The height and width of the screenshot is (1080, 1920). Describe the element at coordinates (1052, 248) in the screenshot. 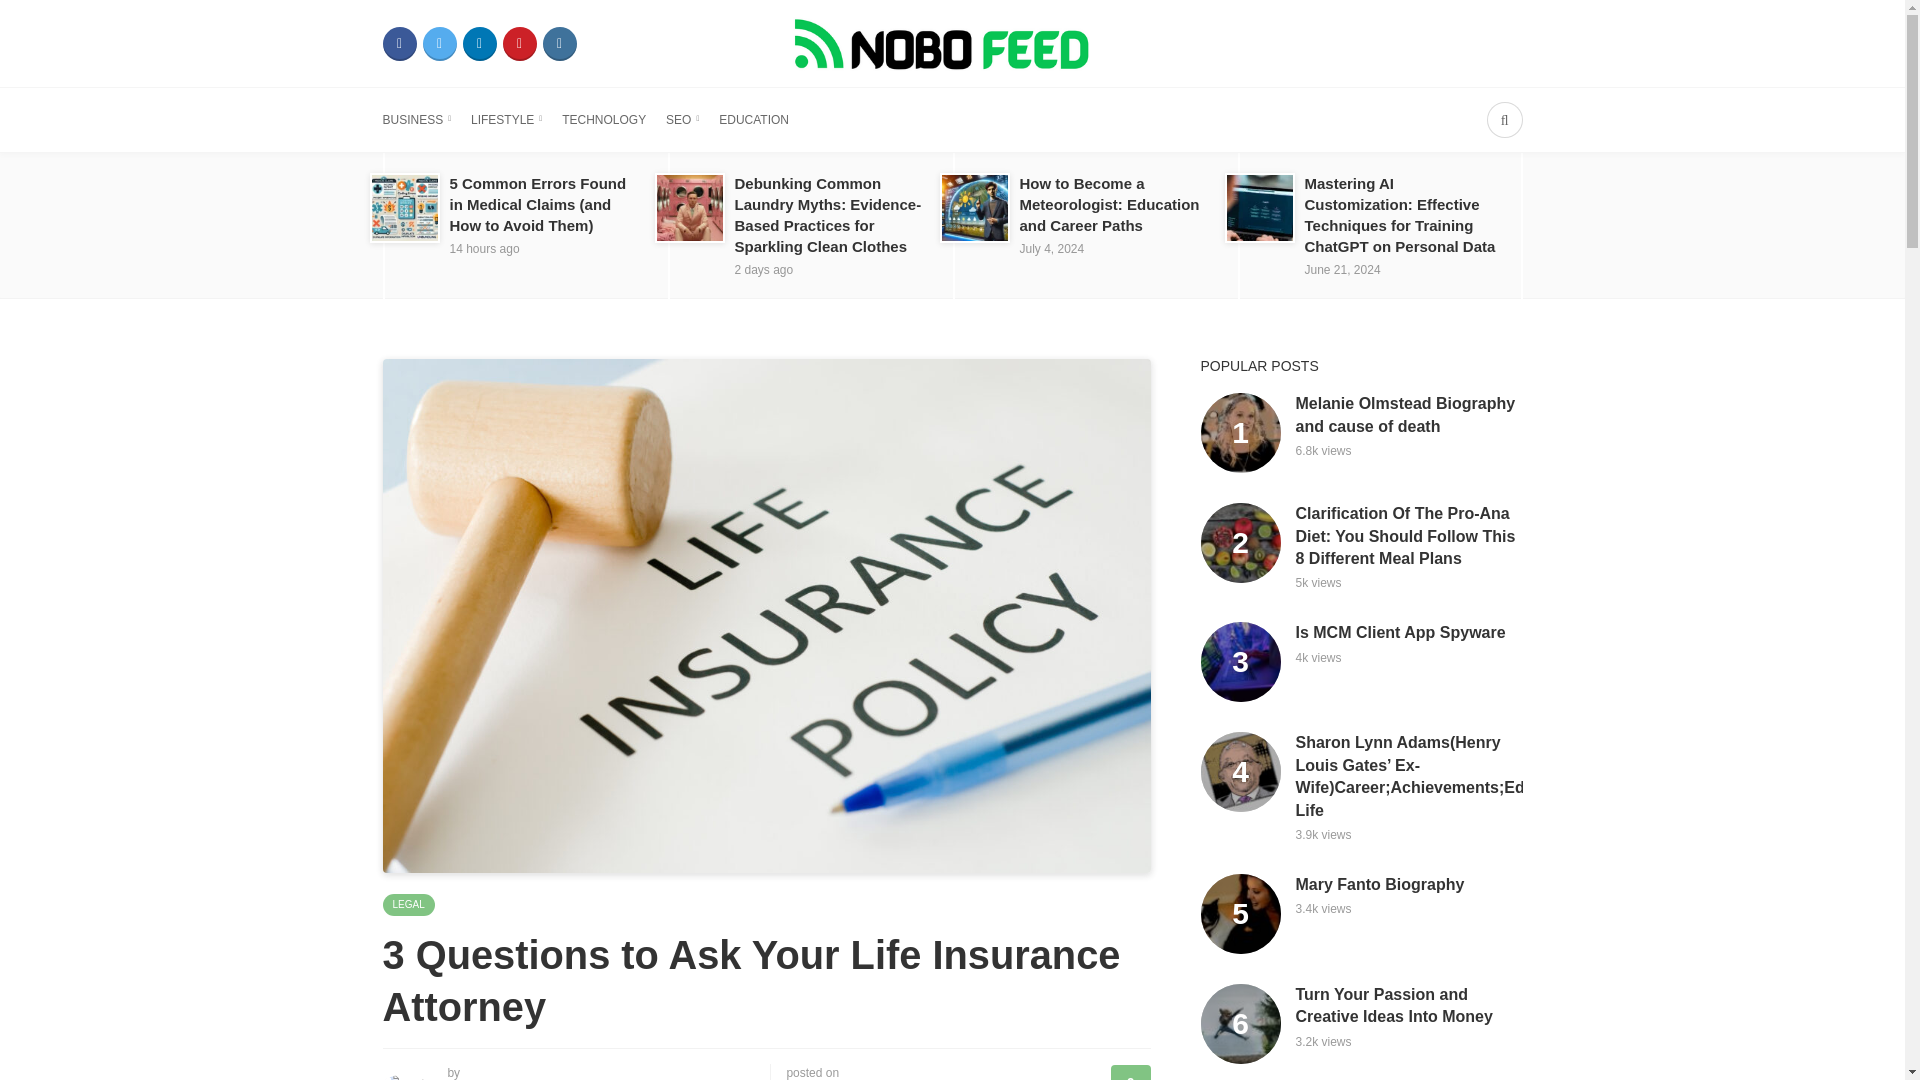

I see `July 4, 2024` at that location.